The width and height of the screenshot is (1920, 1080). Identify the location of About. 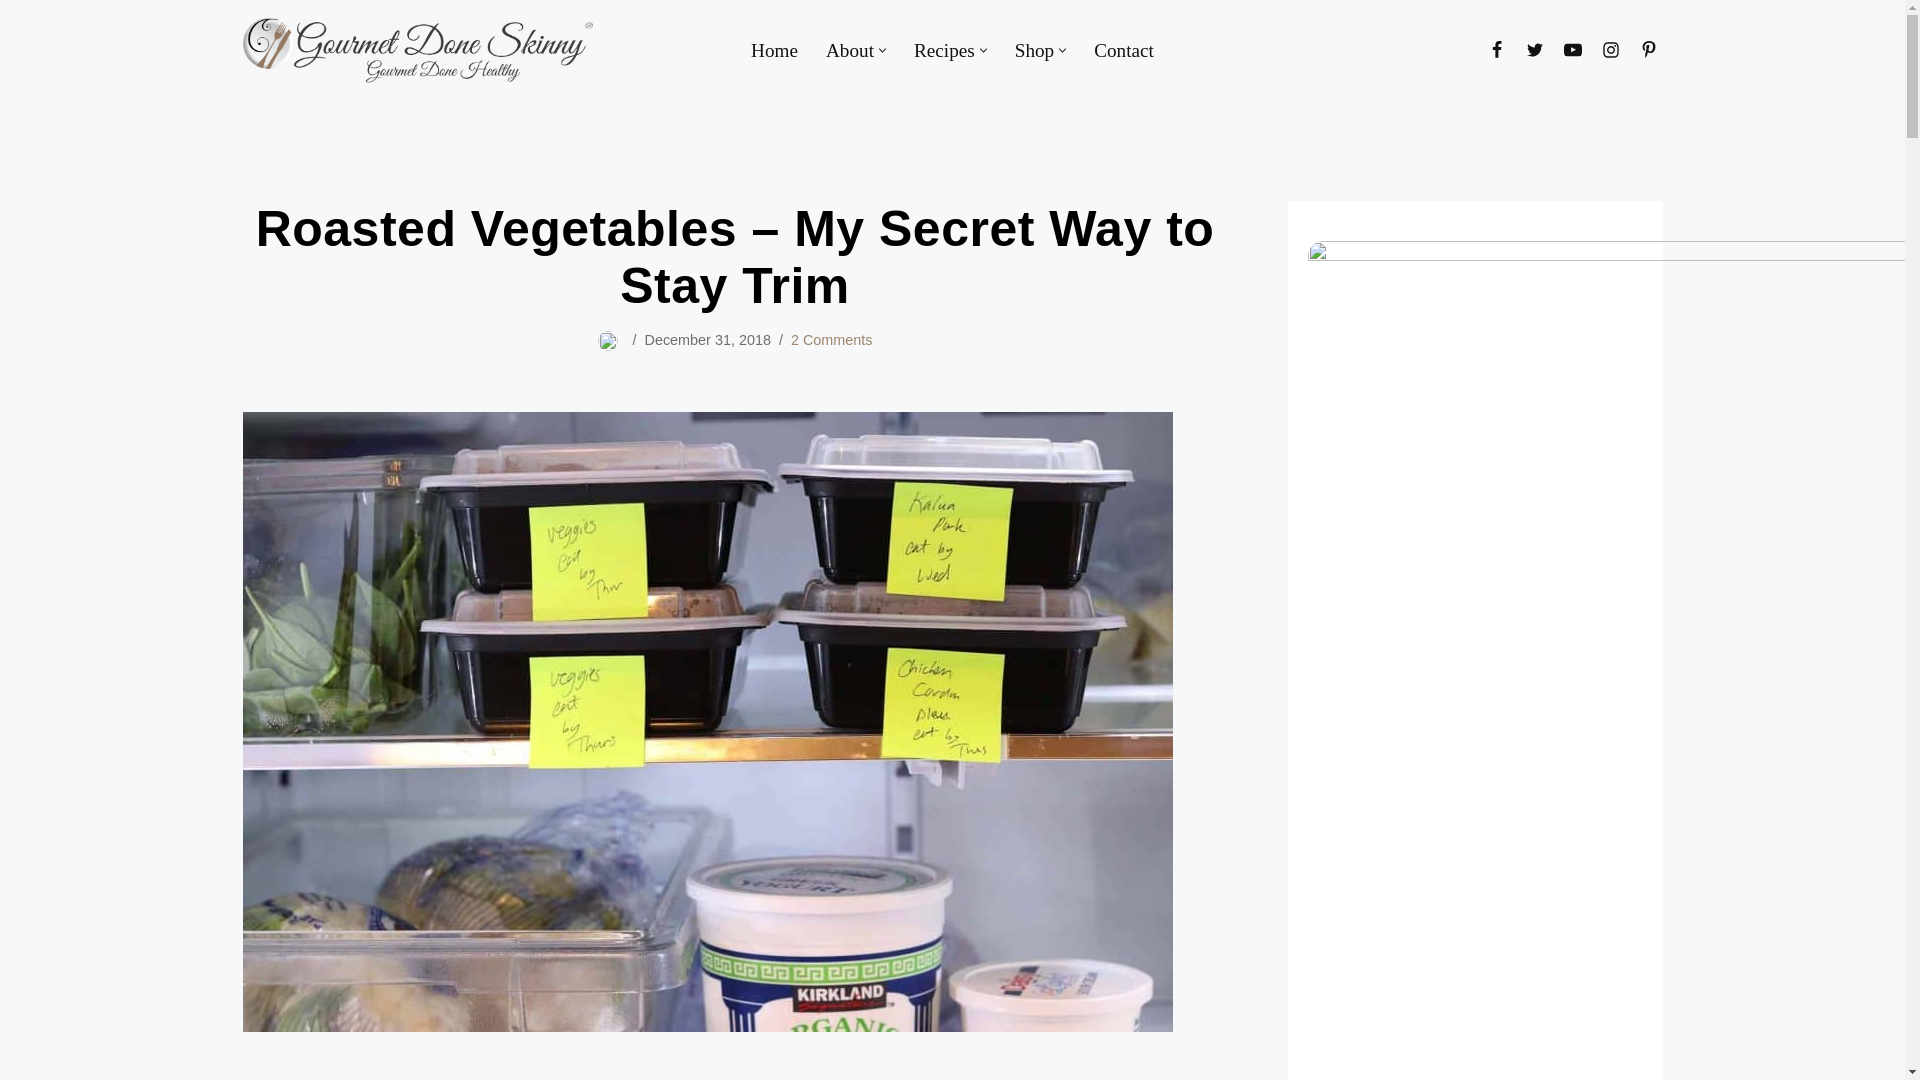
(849, 50).